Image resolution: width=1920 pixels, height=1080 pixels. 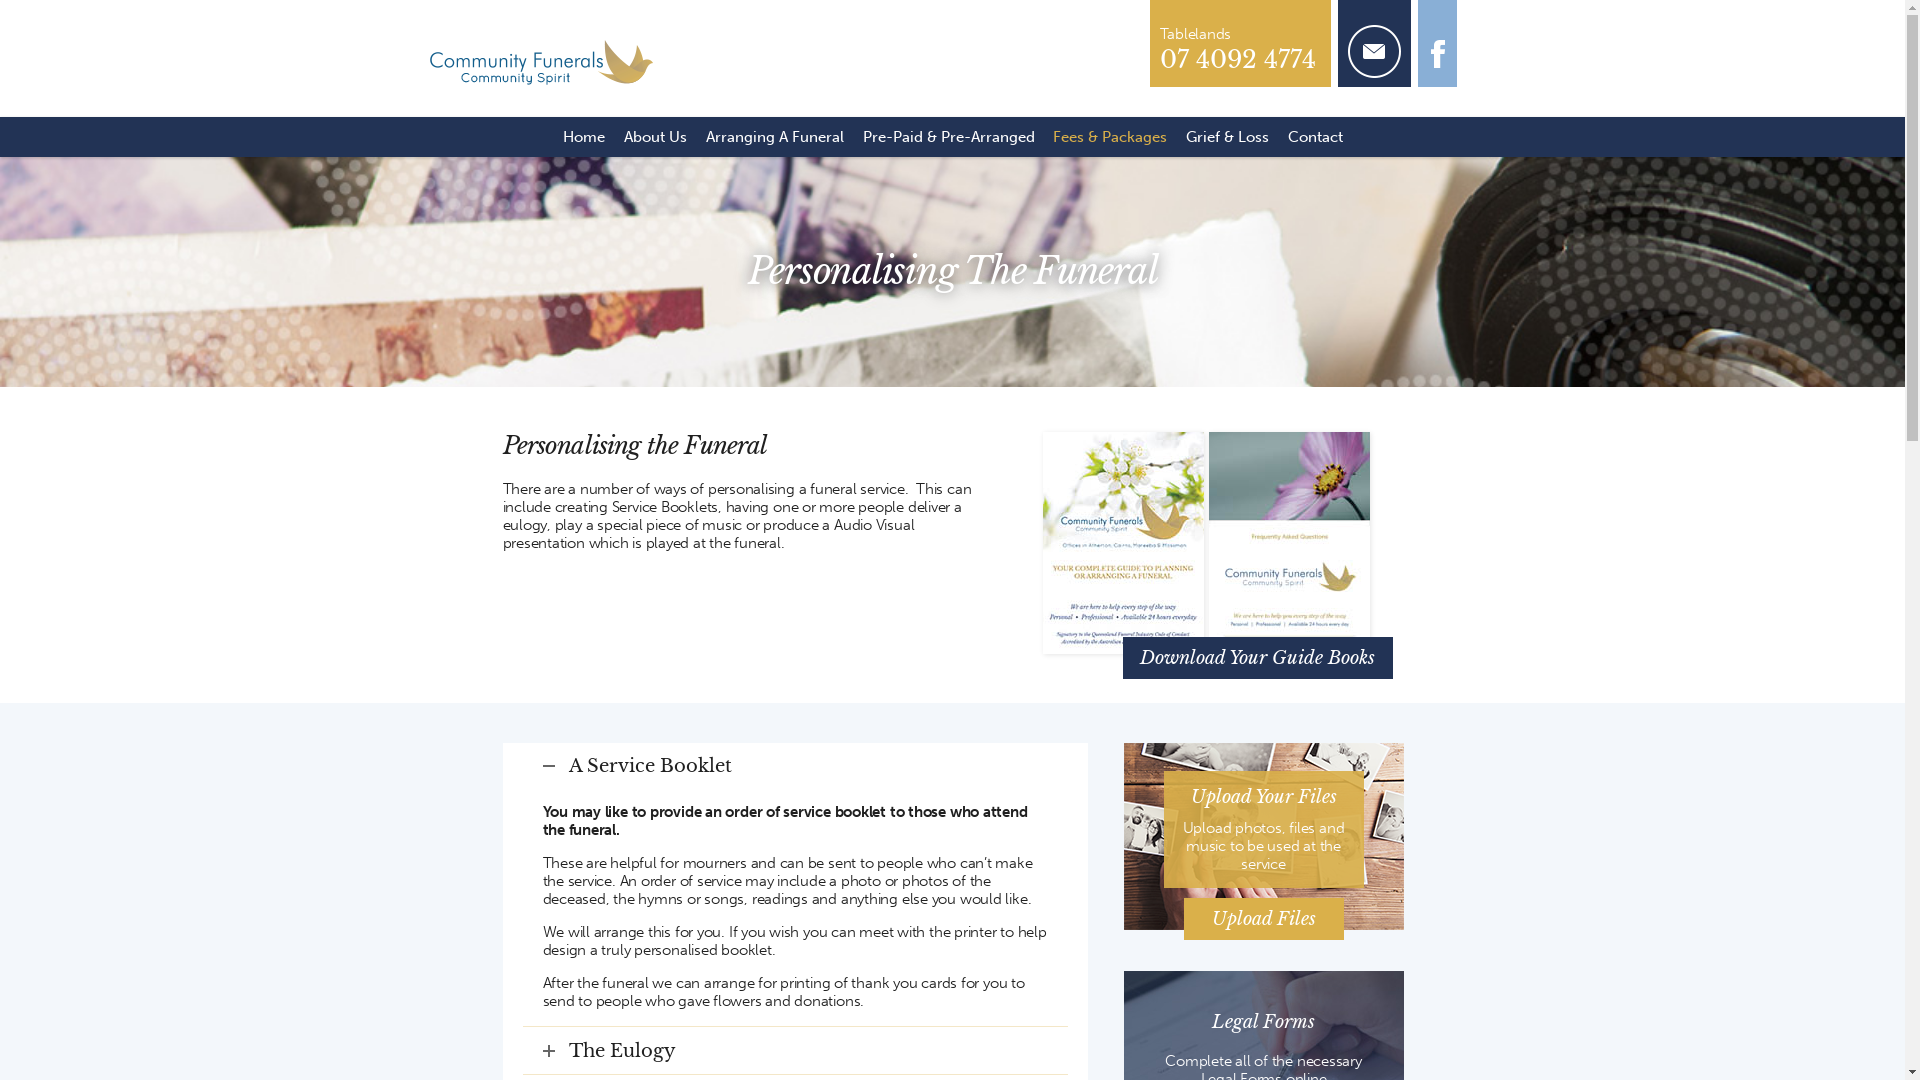 What do you see at coordinates (794, 1051) in the screenshot?
I see `The Eulogy` at bounding box center [794, 1051].